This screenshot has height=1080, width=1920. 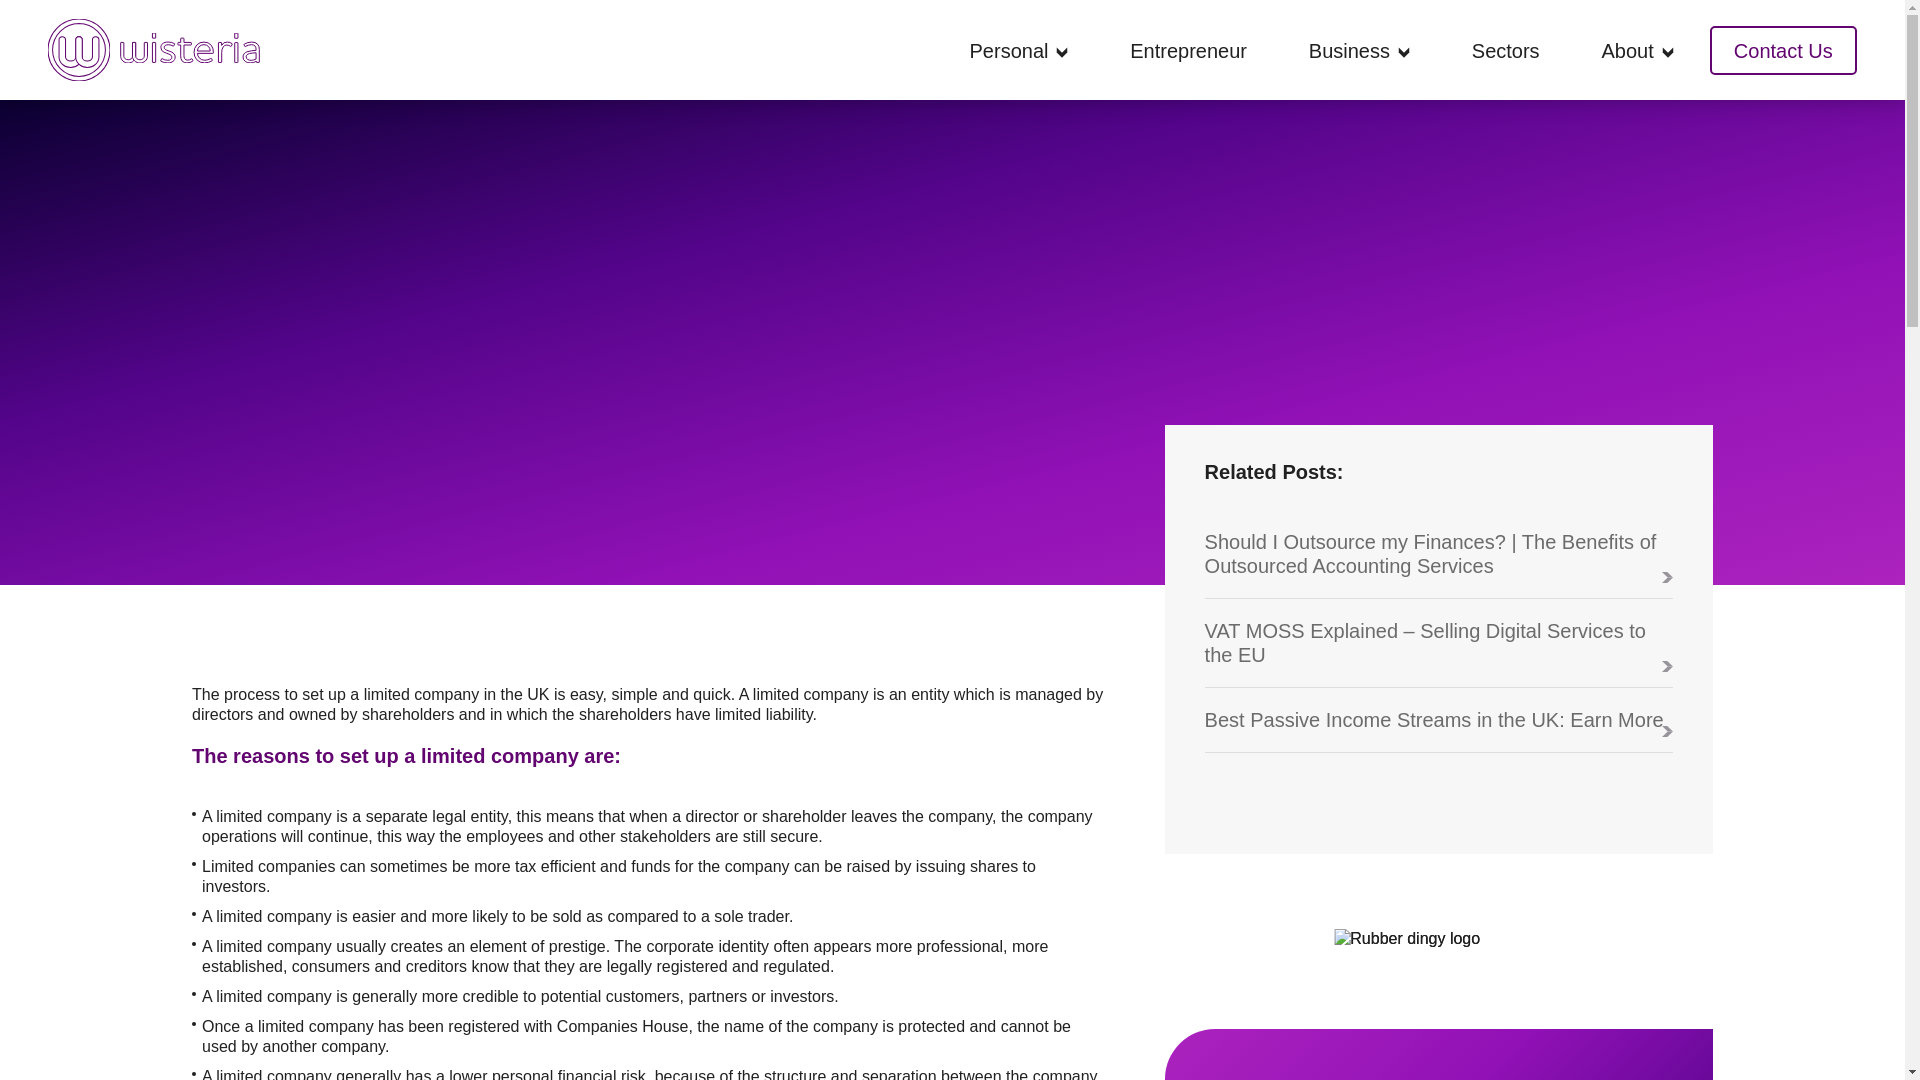 What do you see at coordinates (1188, 50) in the screenshot?
I see `Entrepreneur` at bounding box center [1188, 50].